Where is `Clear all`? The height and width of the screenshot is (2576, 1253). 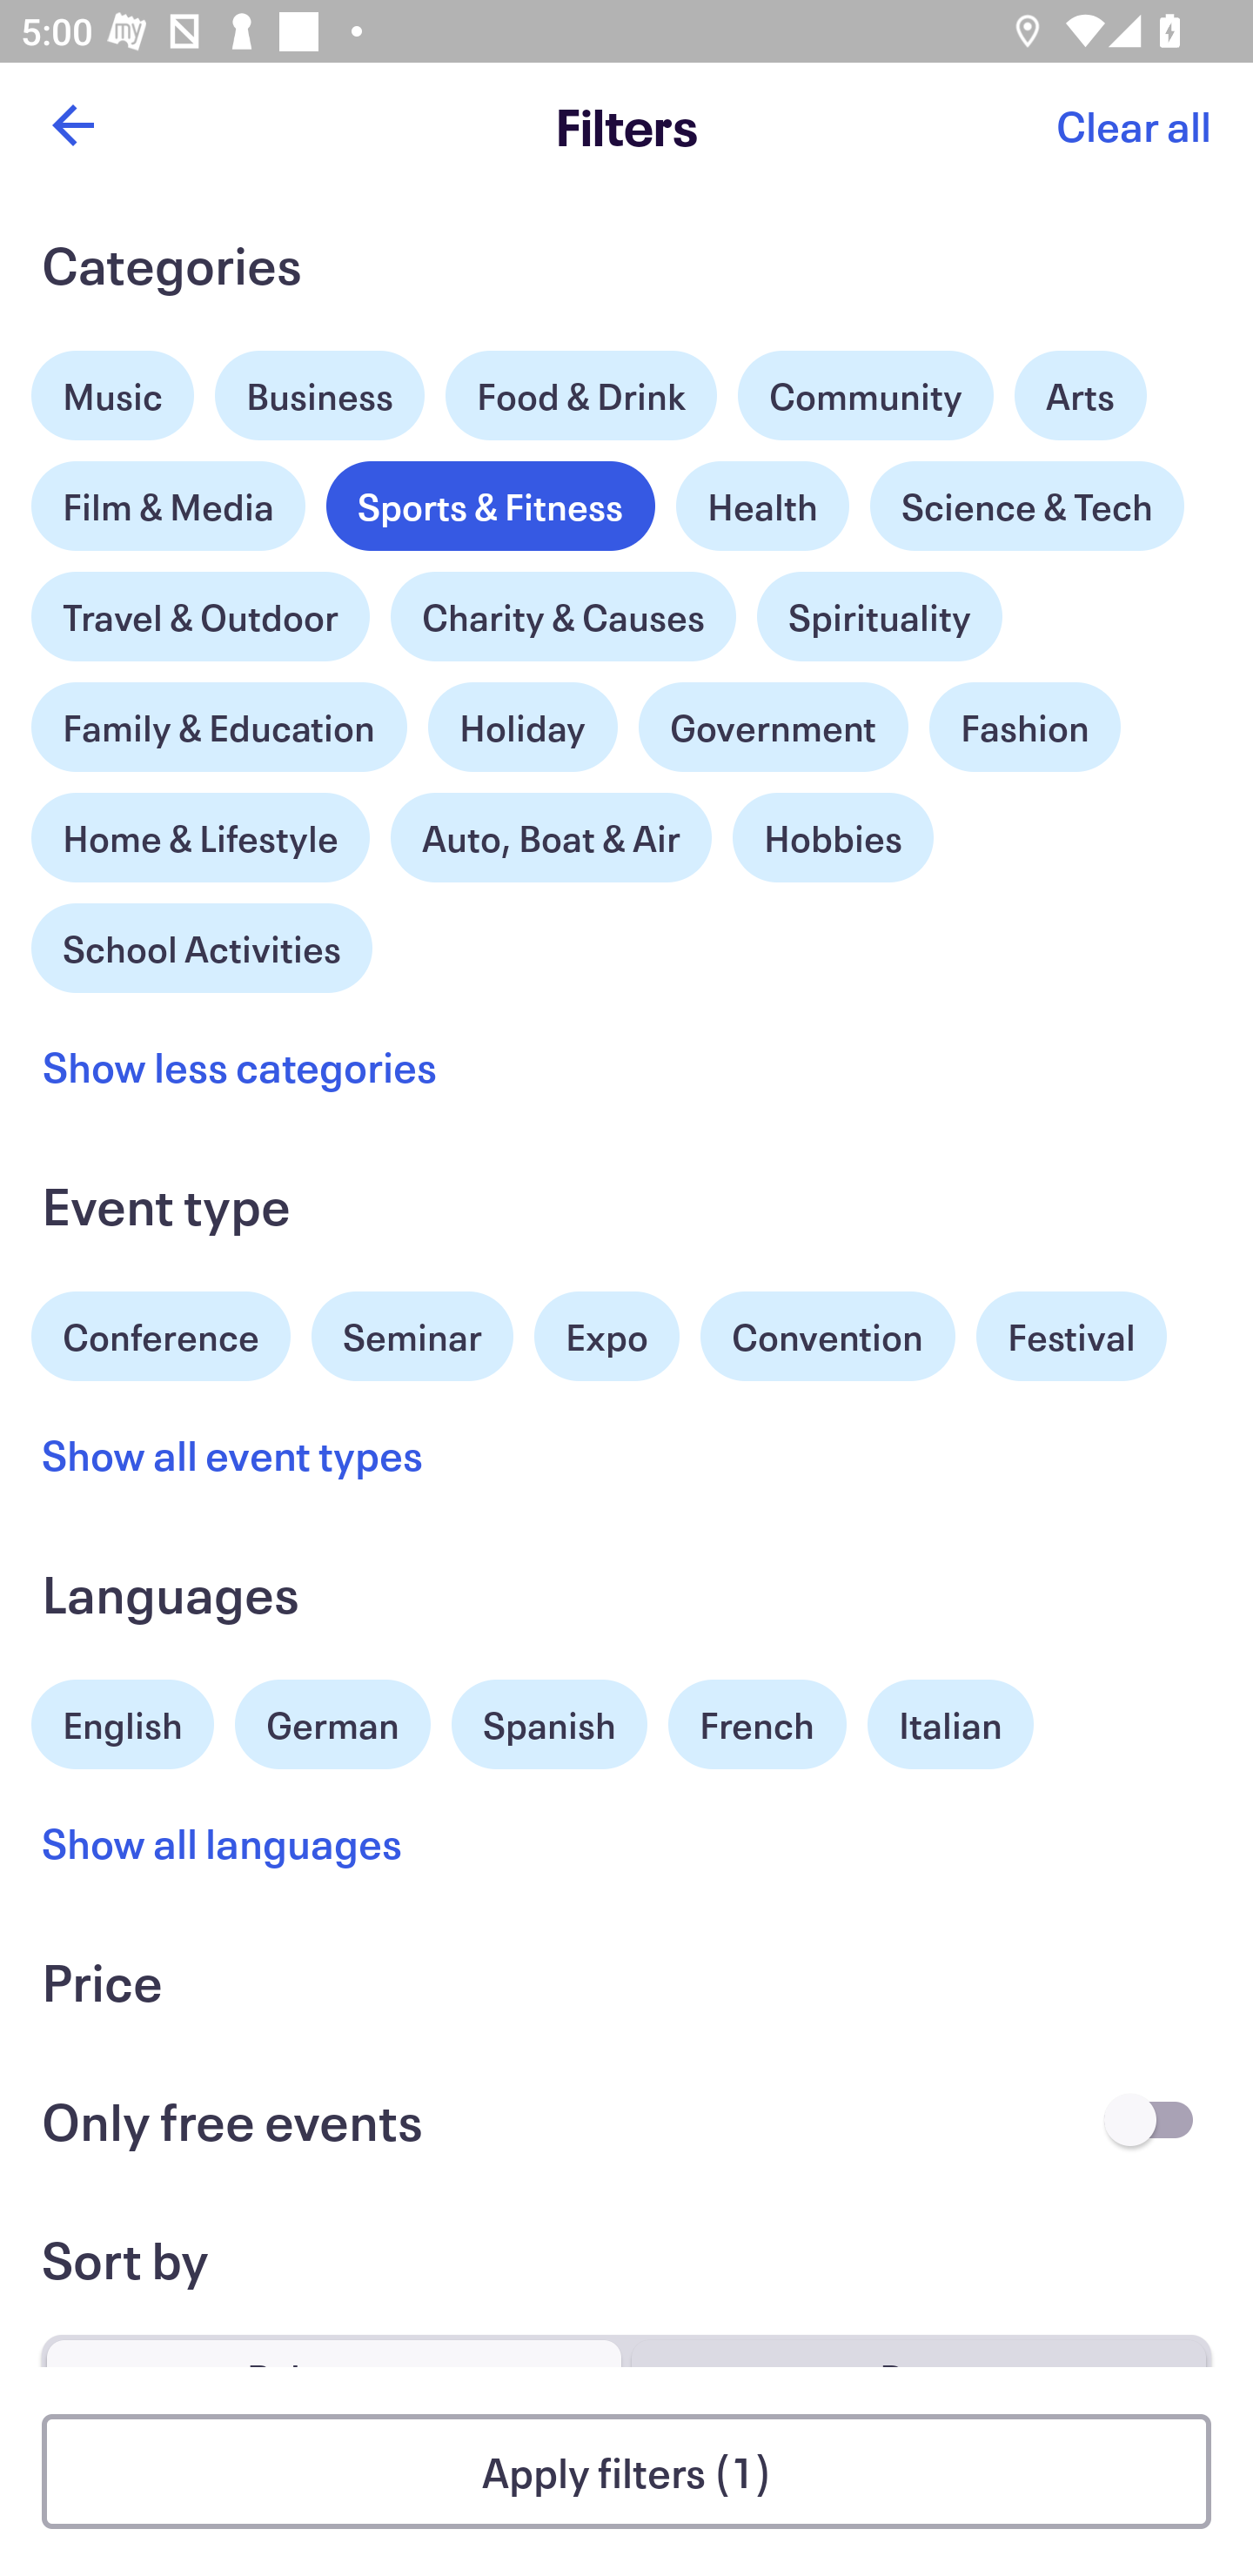
Clear all is located at coordinates (1133, 125).